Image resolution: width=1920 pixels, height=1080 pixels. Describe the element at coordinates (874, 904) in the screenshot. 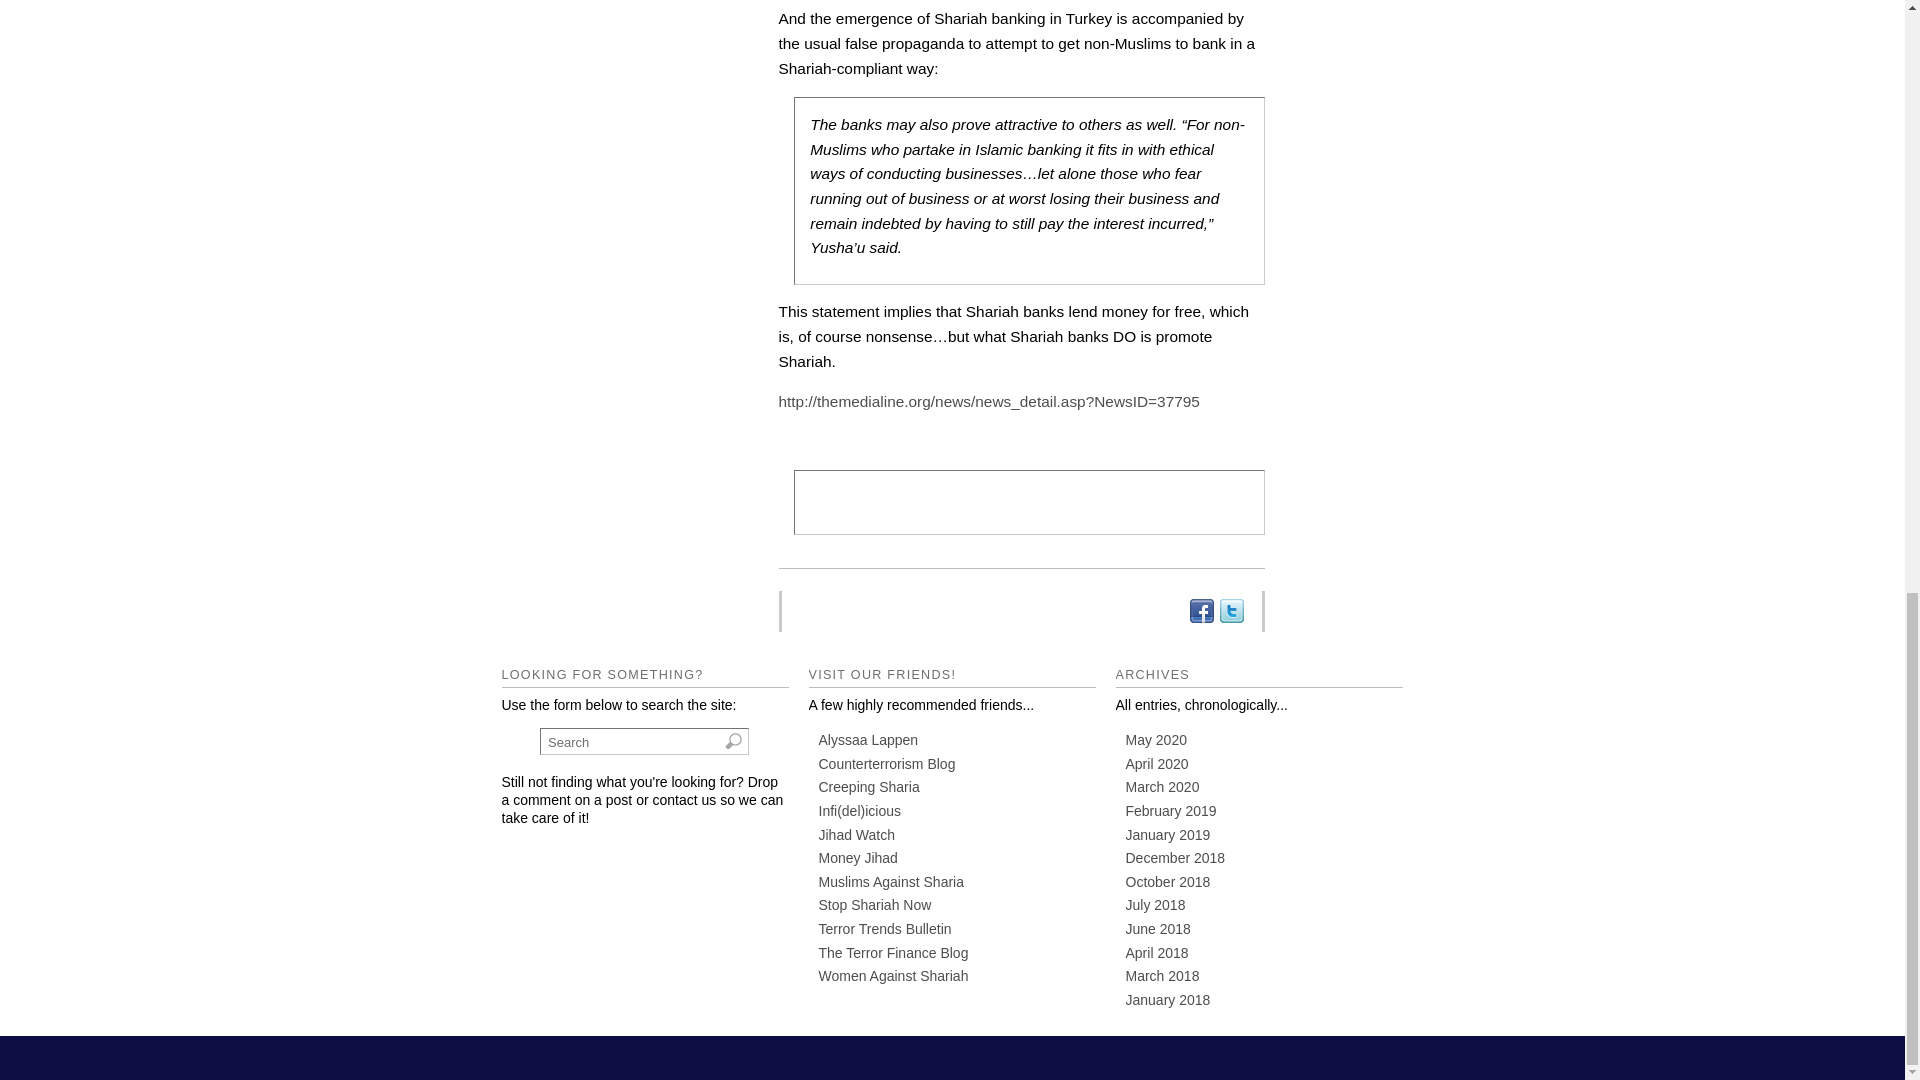

I see `Stop Shariah Now` at that location.